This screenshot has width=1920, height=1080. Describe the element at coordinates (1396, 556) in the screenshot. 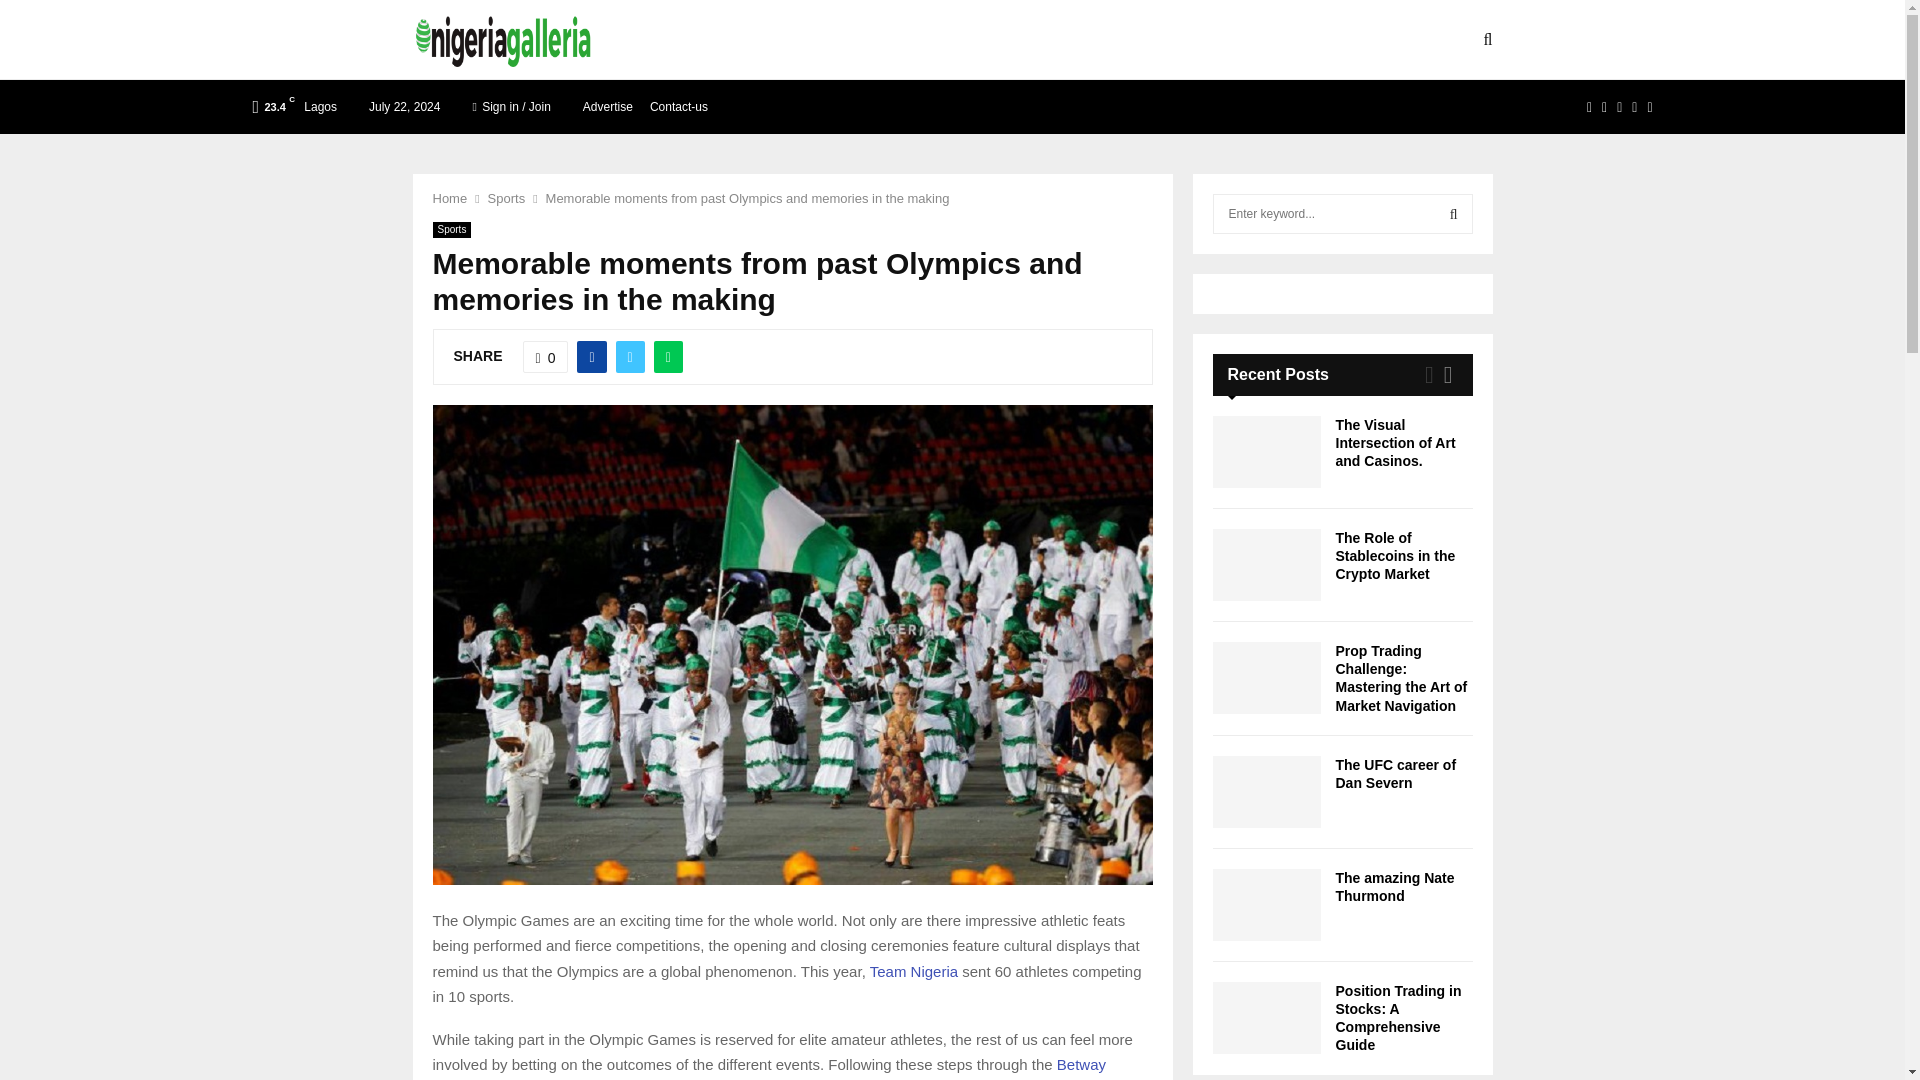

I see ` The Role of Stablecoins in the Crypto Market ` at that location.